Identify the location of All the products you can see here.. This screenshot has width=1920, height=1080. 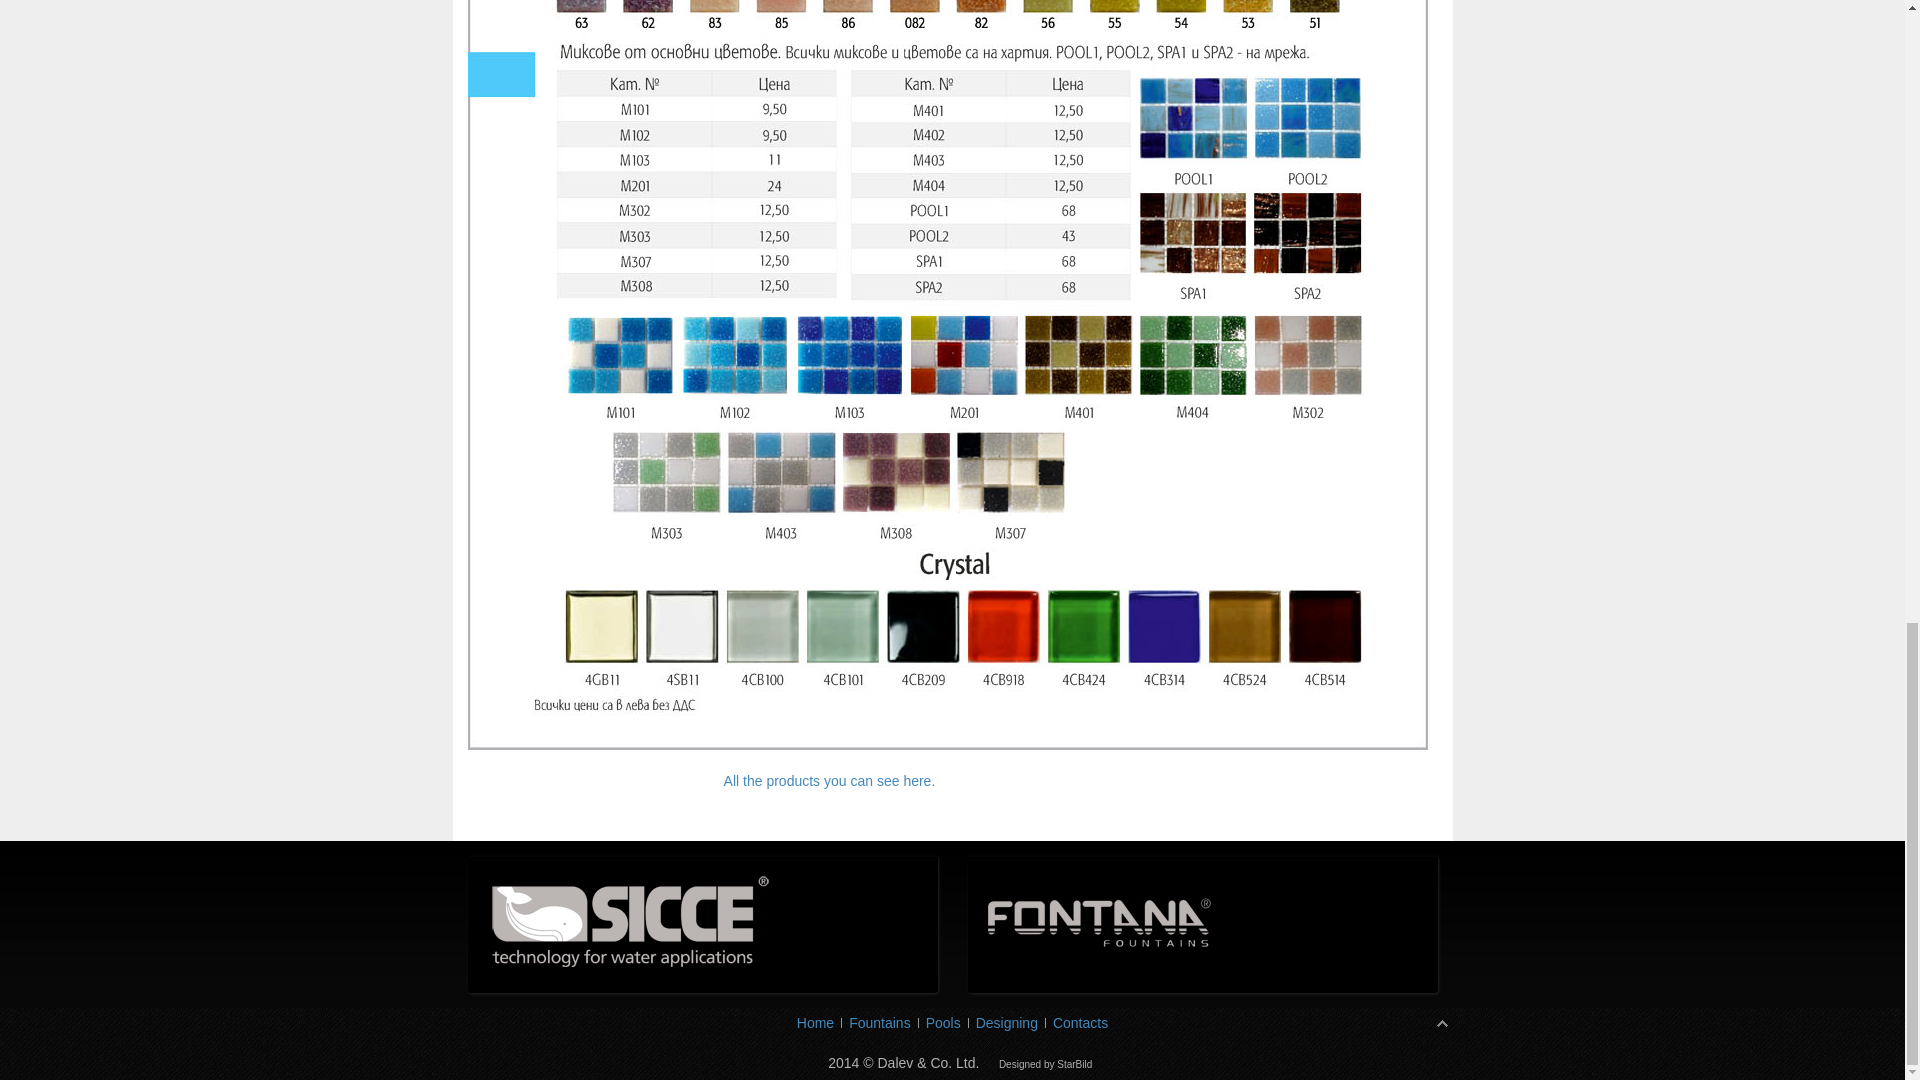
(830, 781).